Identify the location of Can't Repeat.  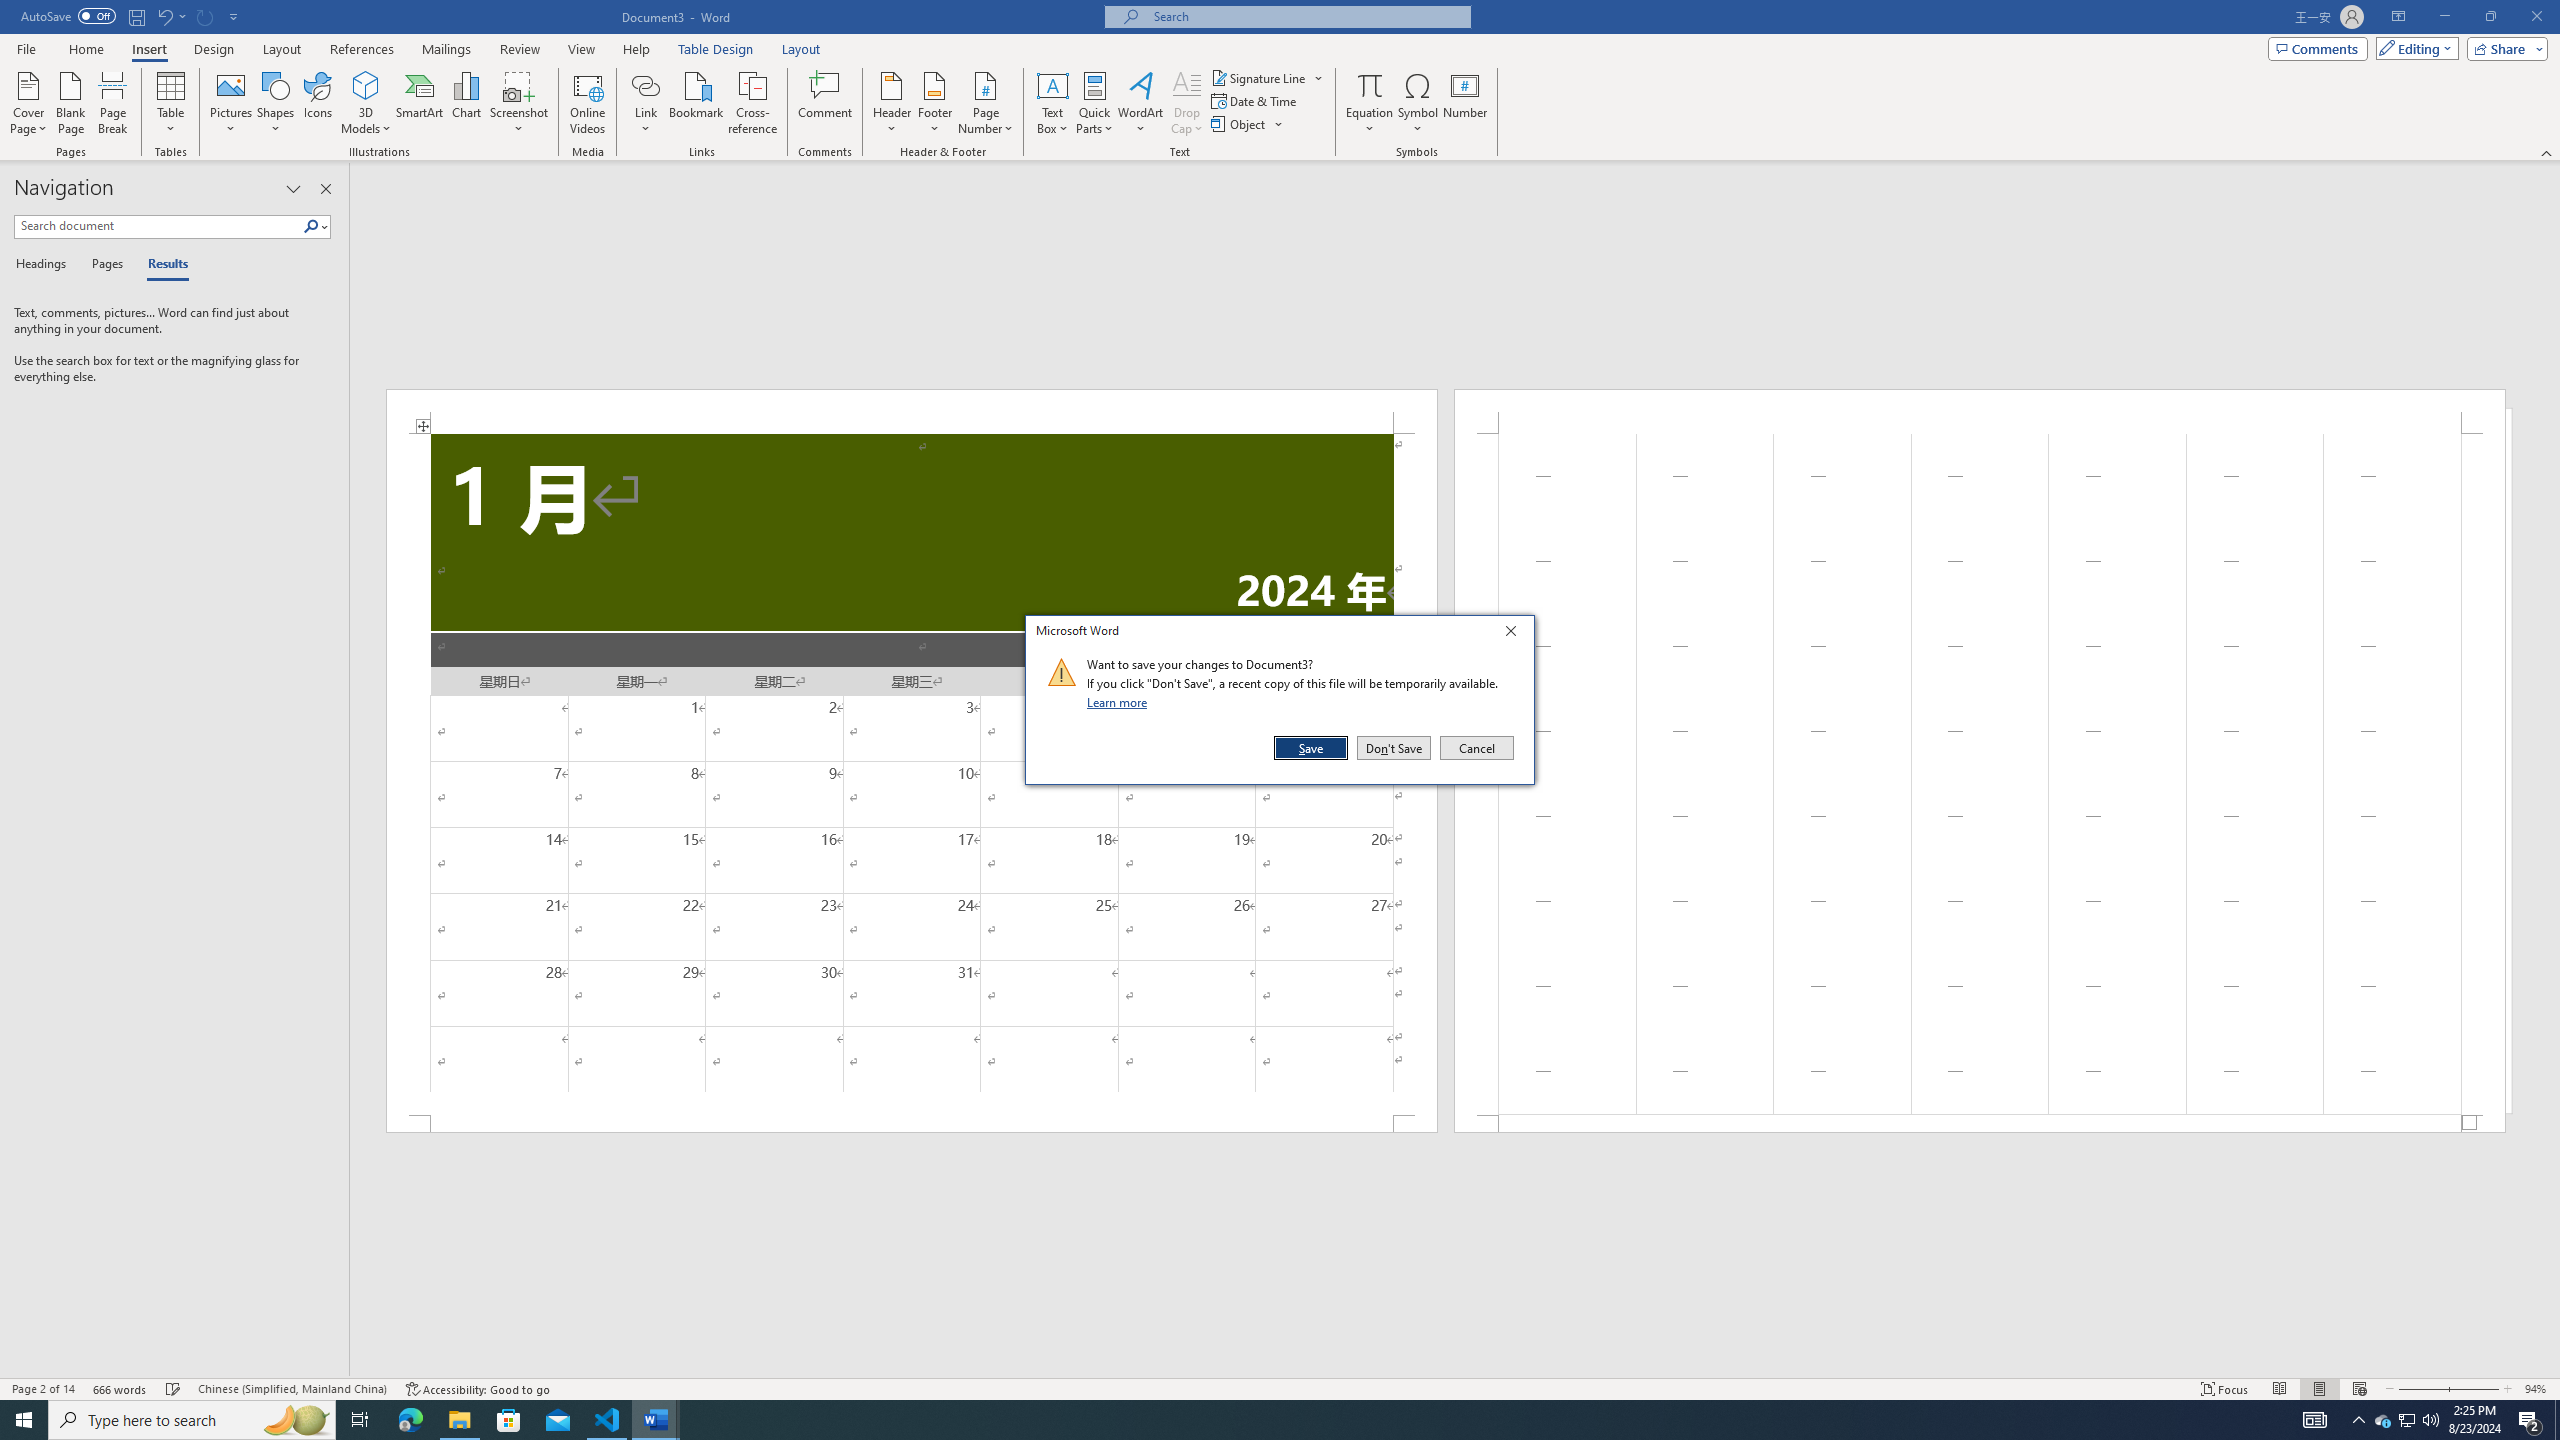
(206, 16).